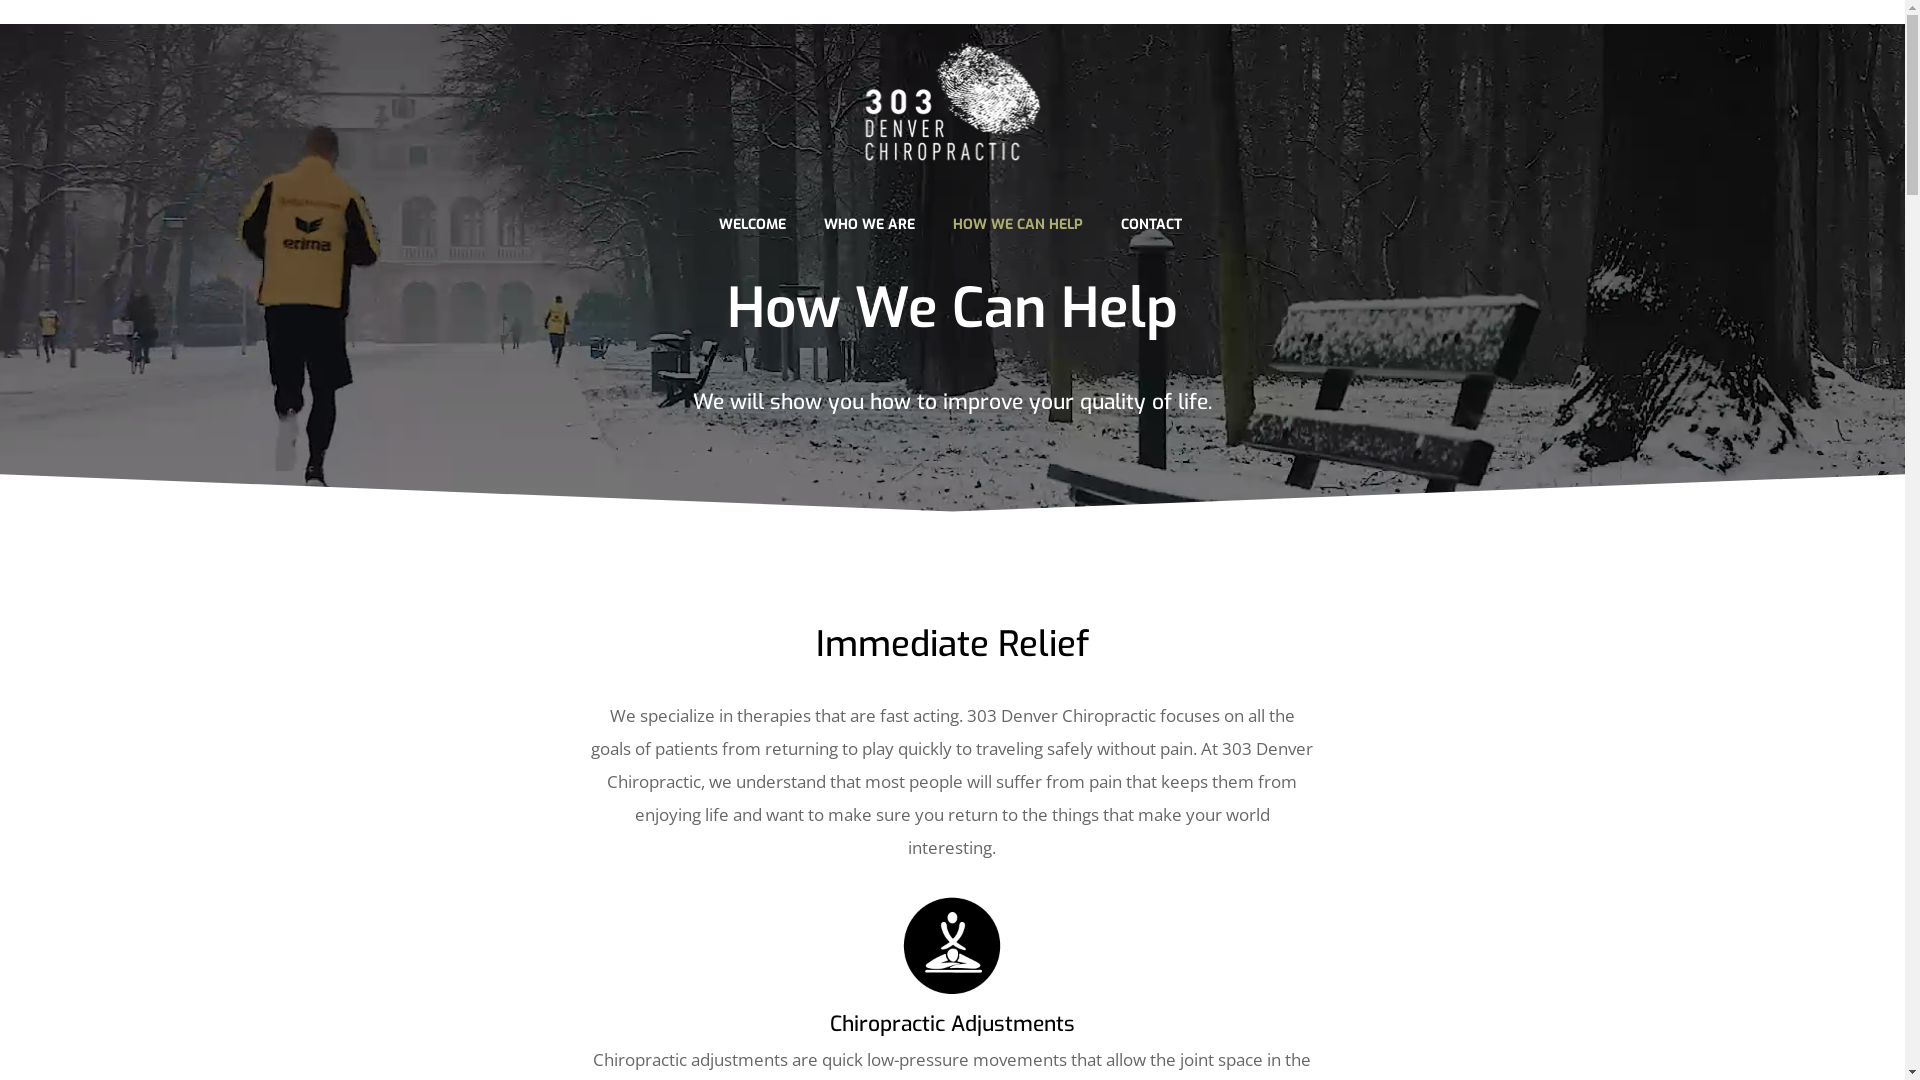 The width and height of the screenshot is (1920, 1080). Describe the element at coordinates (752, 224) in the screenshot. I see `WELCOME` at that location.